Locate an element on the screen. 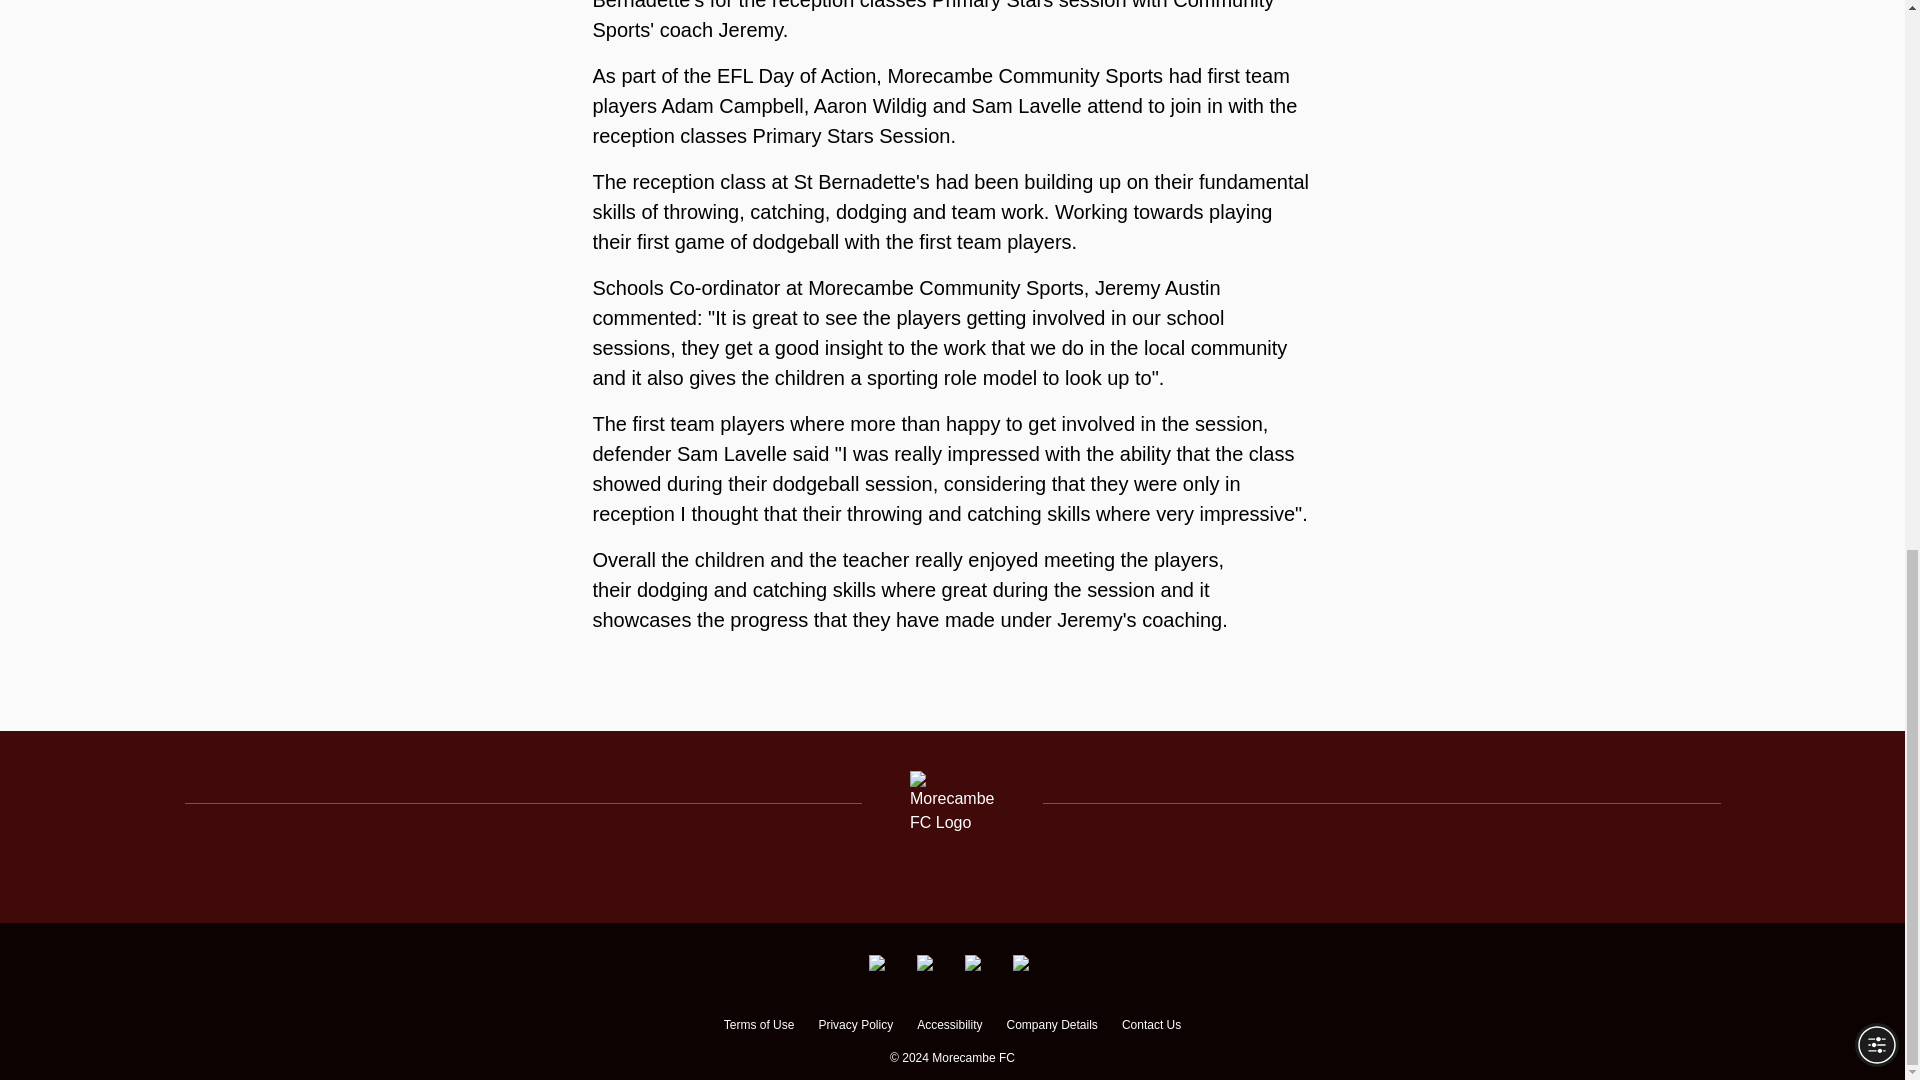  Terms of Use is located at coordinates (758, 1027).